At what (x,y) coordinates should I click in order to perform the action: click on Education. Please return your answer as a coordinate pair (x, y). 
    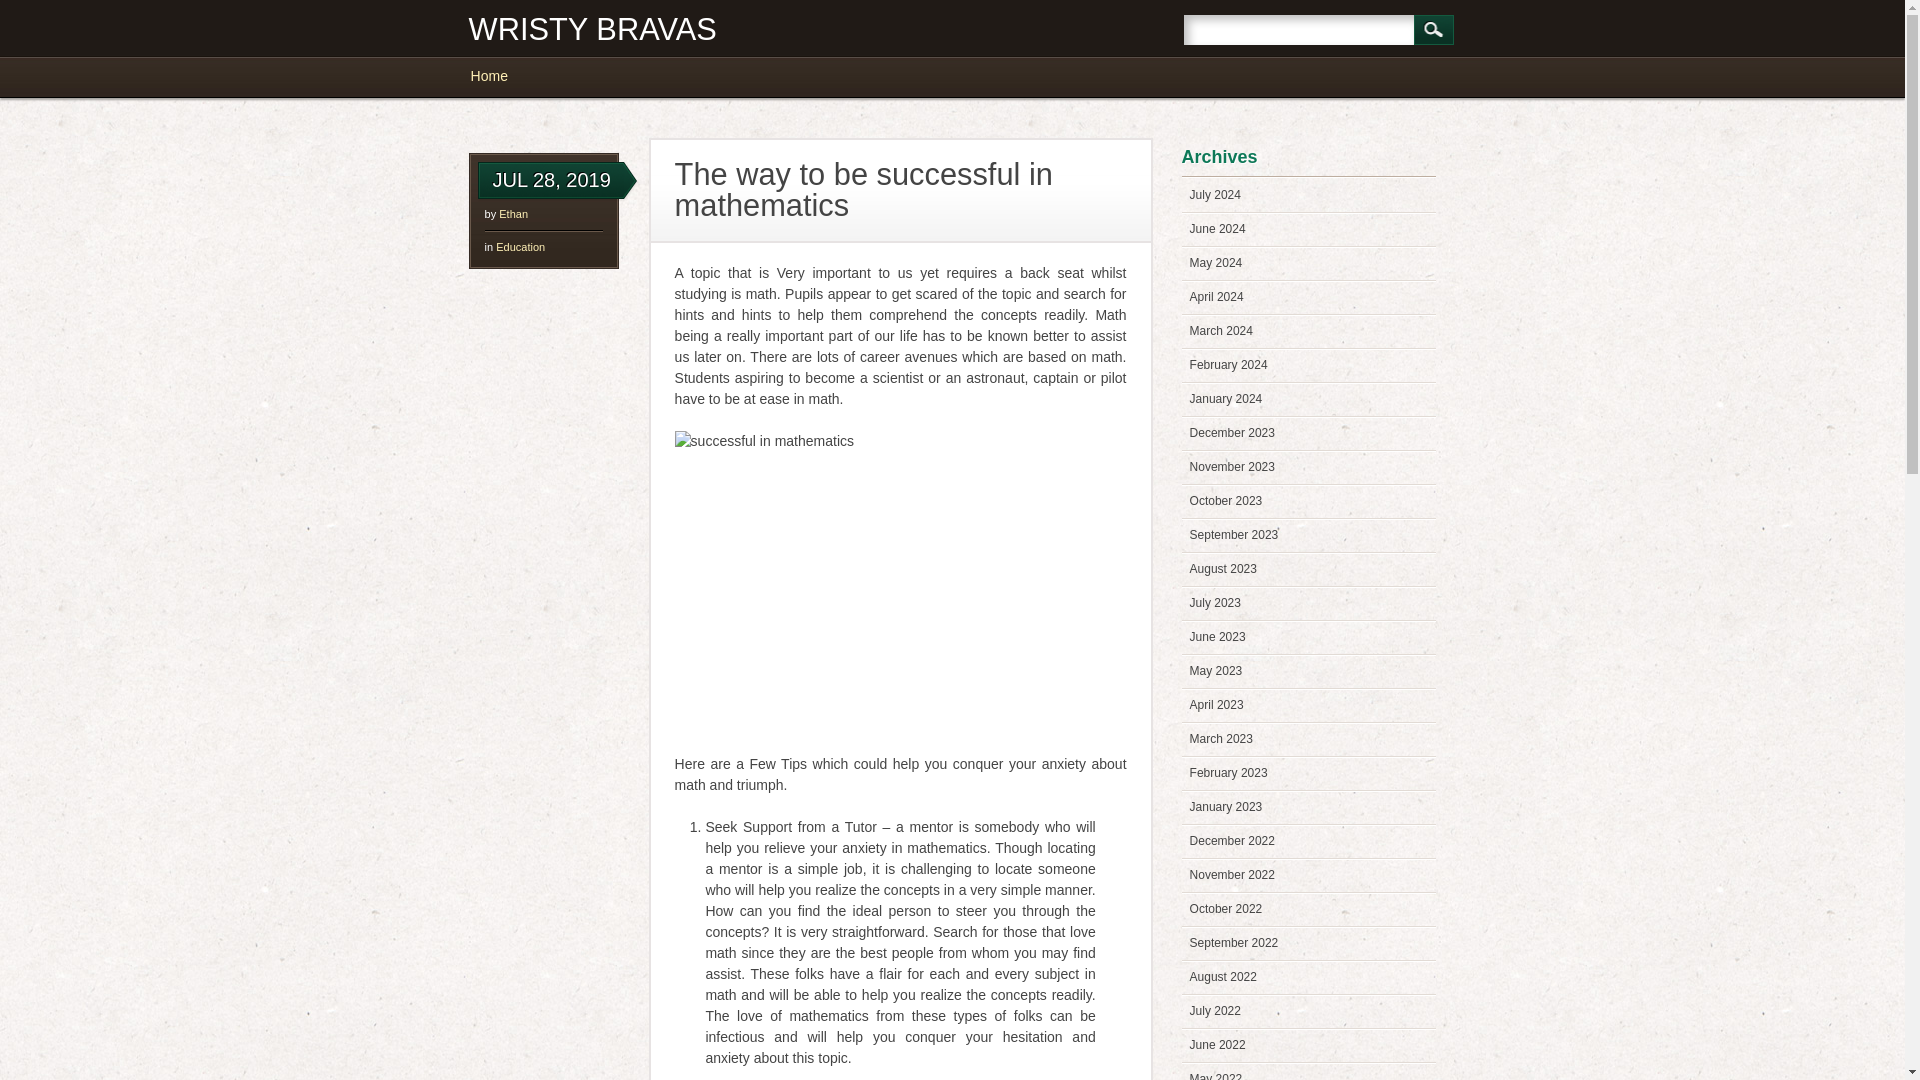
    Looking at the image, I should click on (520, 246).